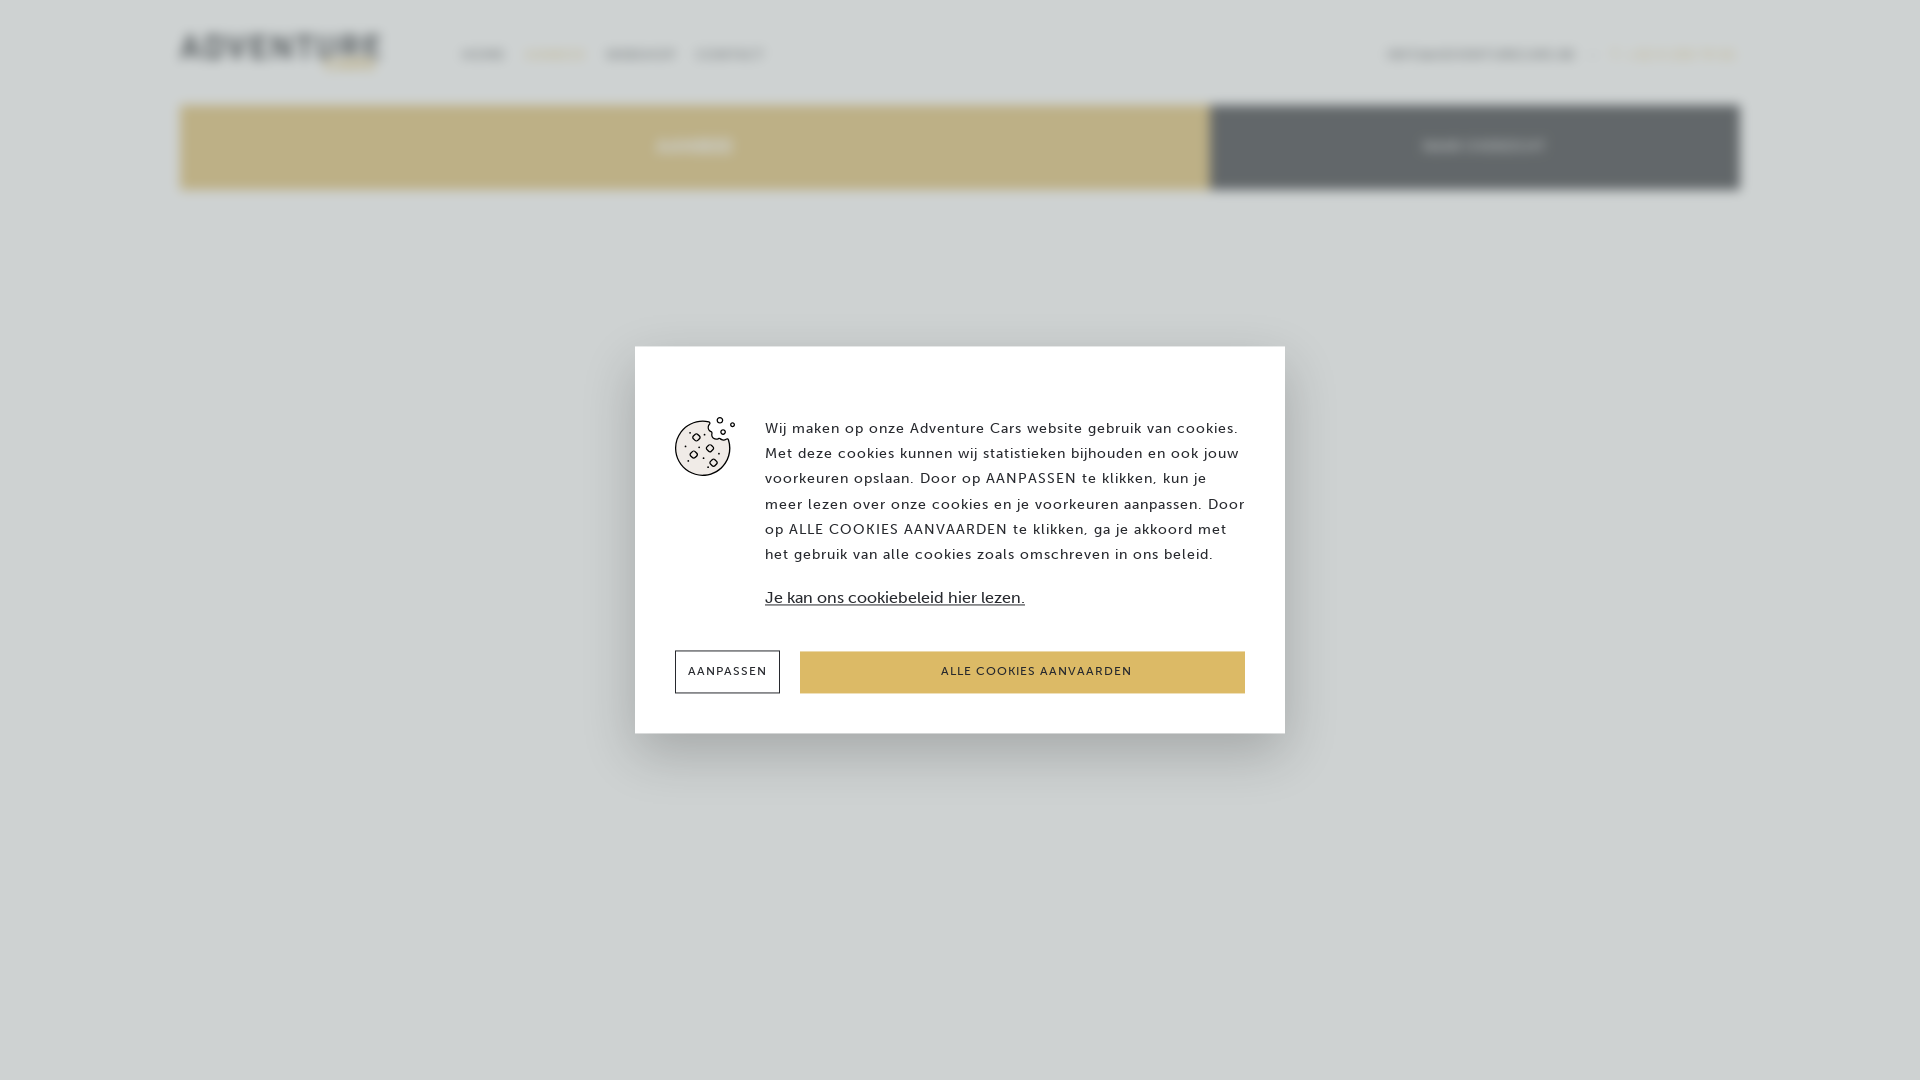 This screenshot has height=1080, width=1920. Describe the element at coordinates (1674, 53) in the screenshot. I see `T. +32 9 230 79 81` at that location.